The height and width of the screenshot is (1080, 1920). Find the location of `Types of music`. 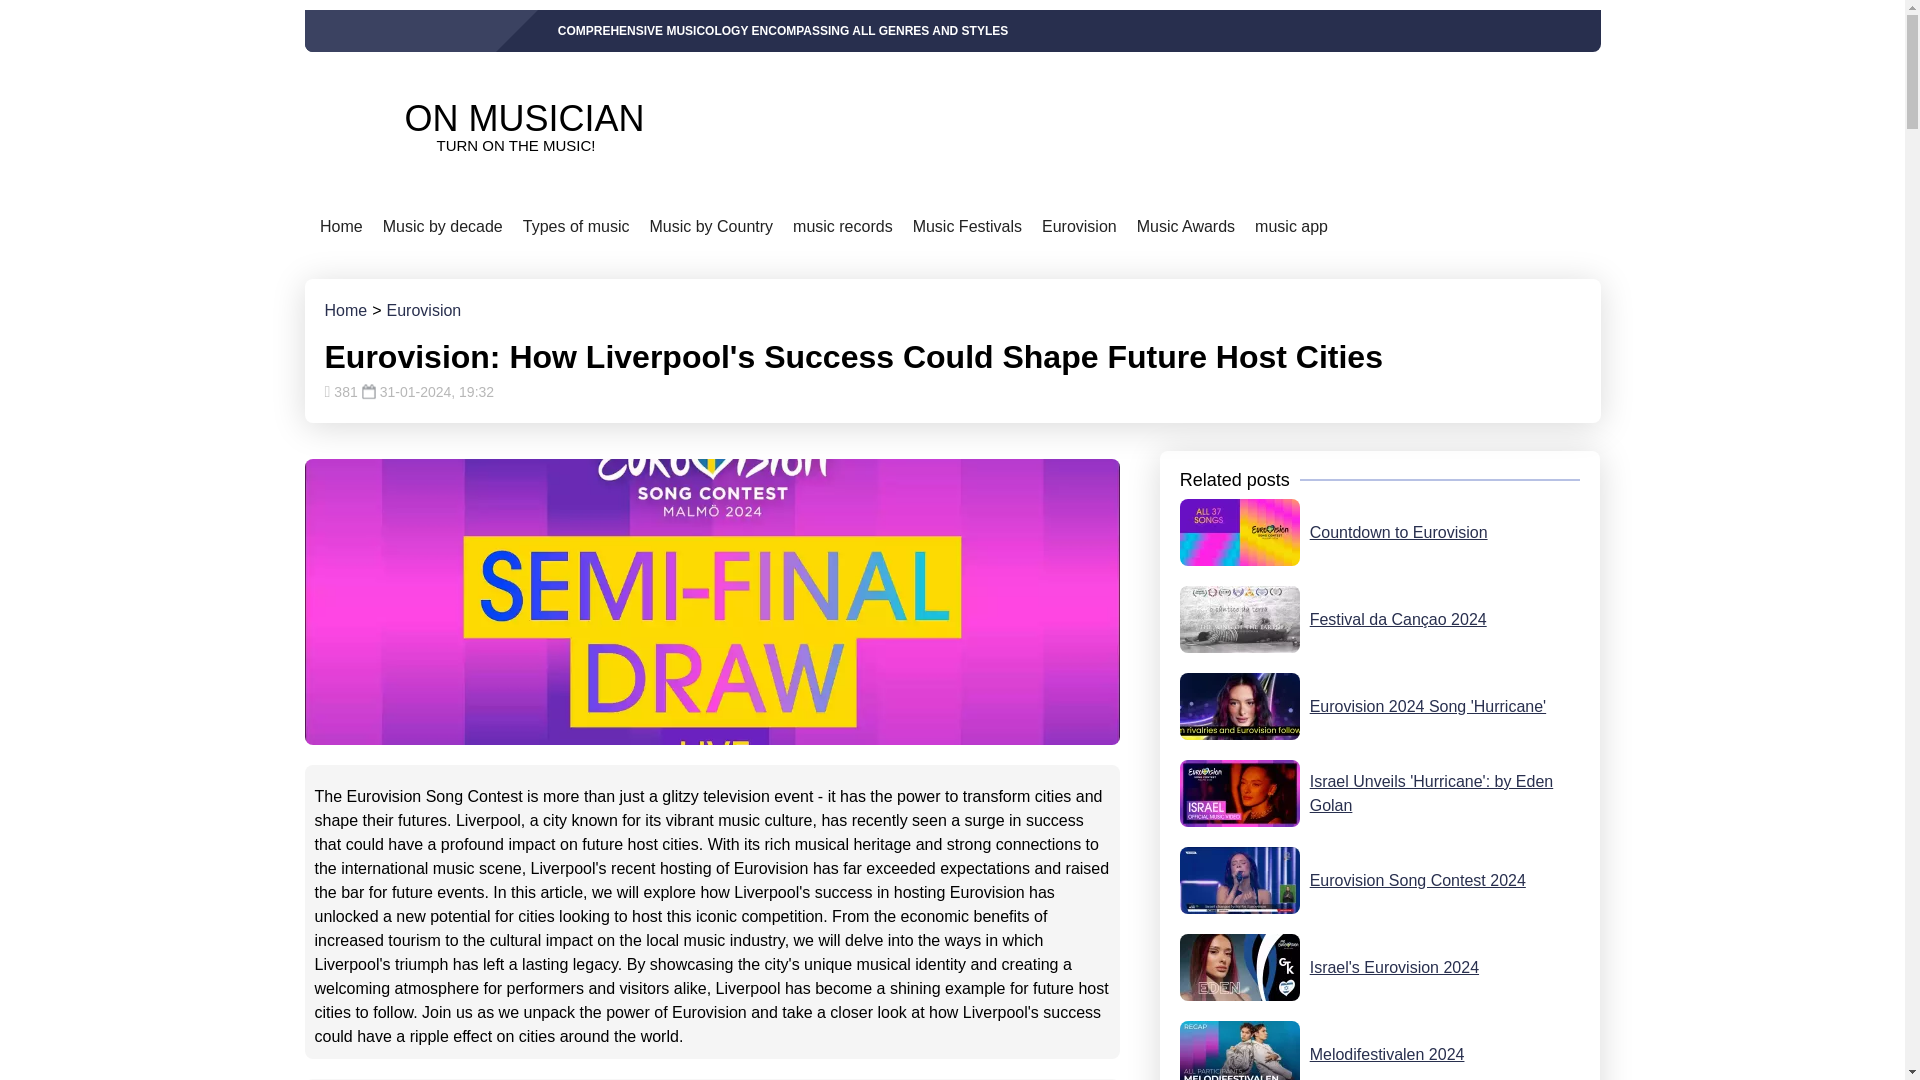

Types of music is located at coordinates (576, 228).